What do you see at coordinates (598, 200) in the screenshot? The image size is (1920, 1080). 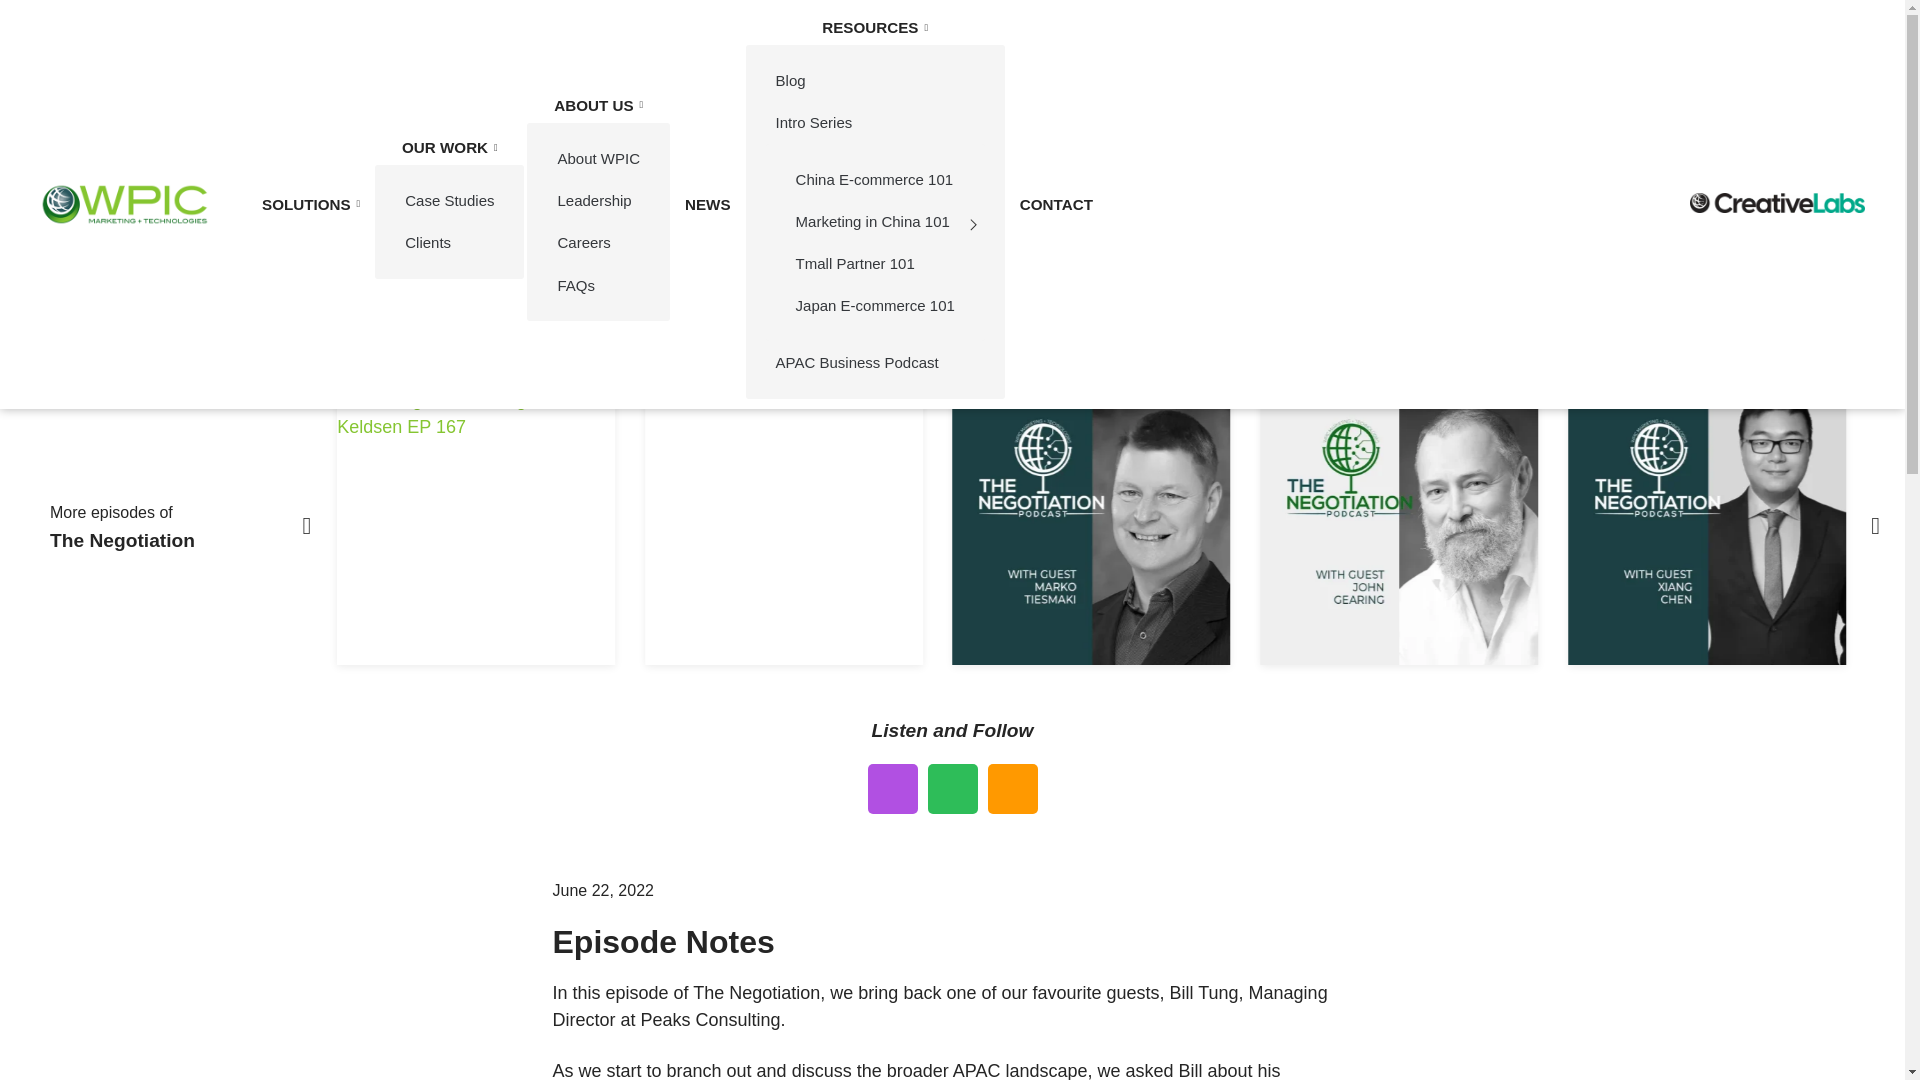 I see `Leadership` at bounding box center [598, 200].